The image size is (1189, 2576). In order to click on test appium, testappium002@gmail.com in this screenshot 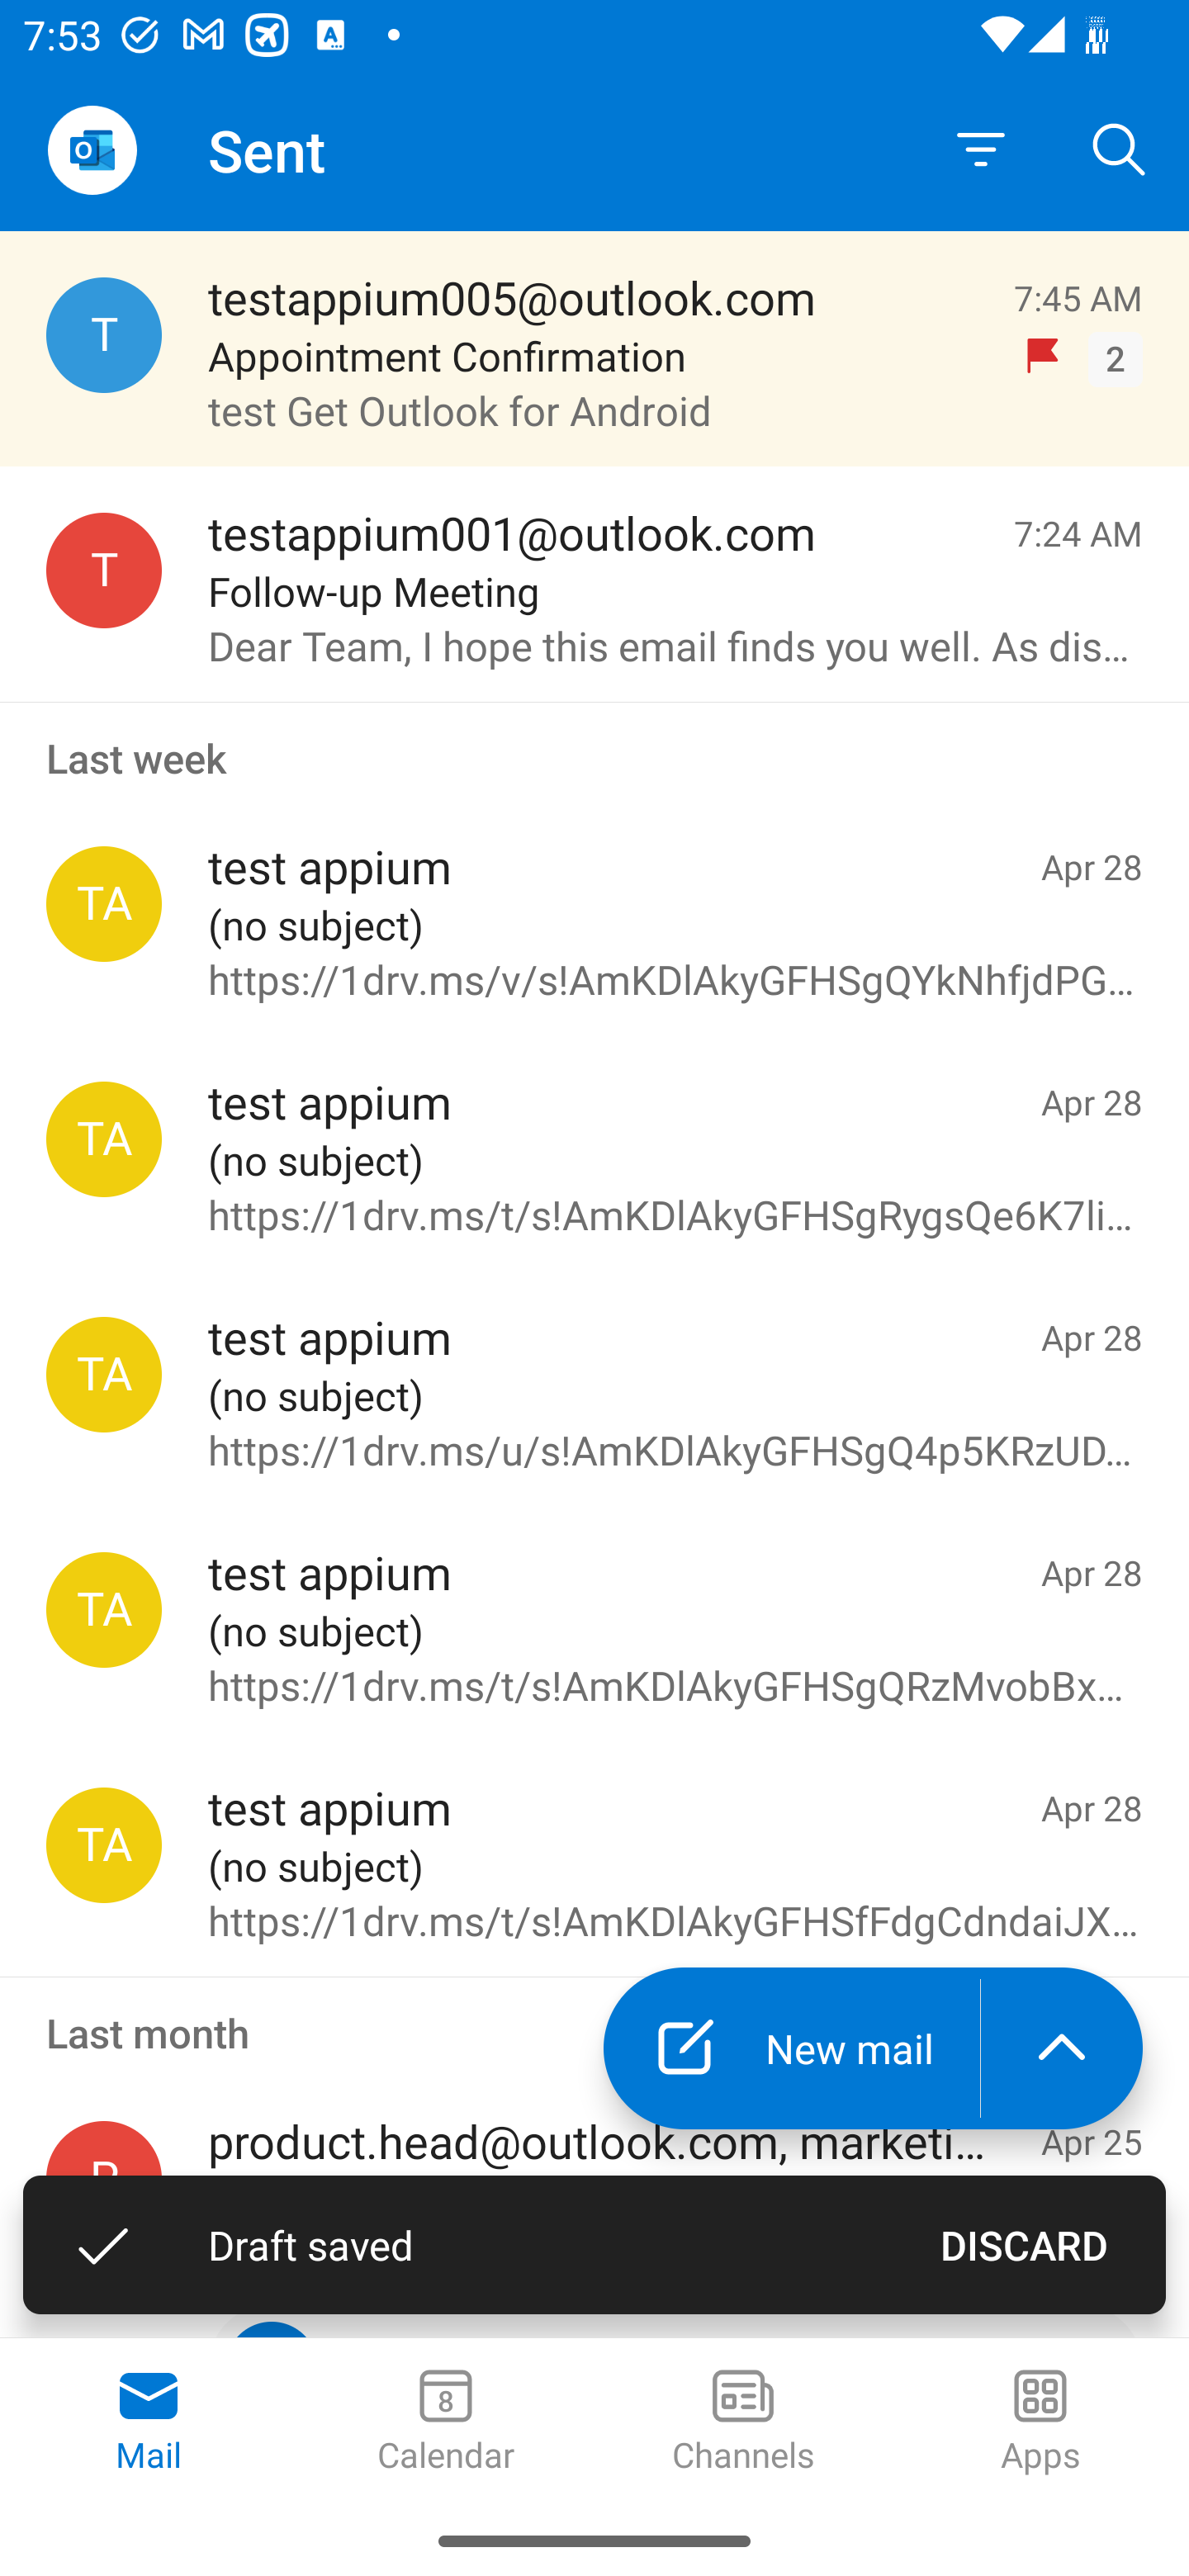, I will do `click(104, 1845)`.